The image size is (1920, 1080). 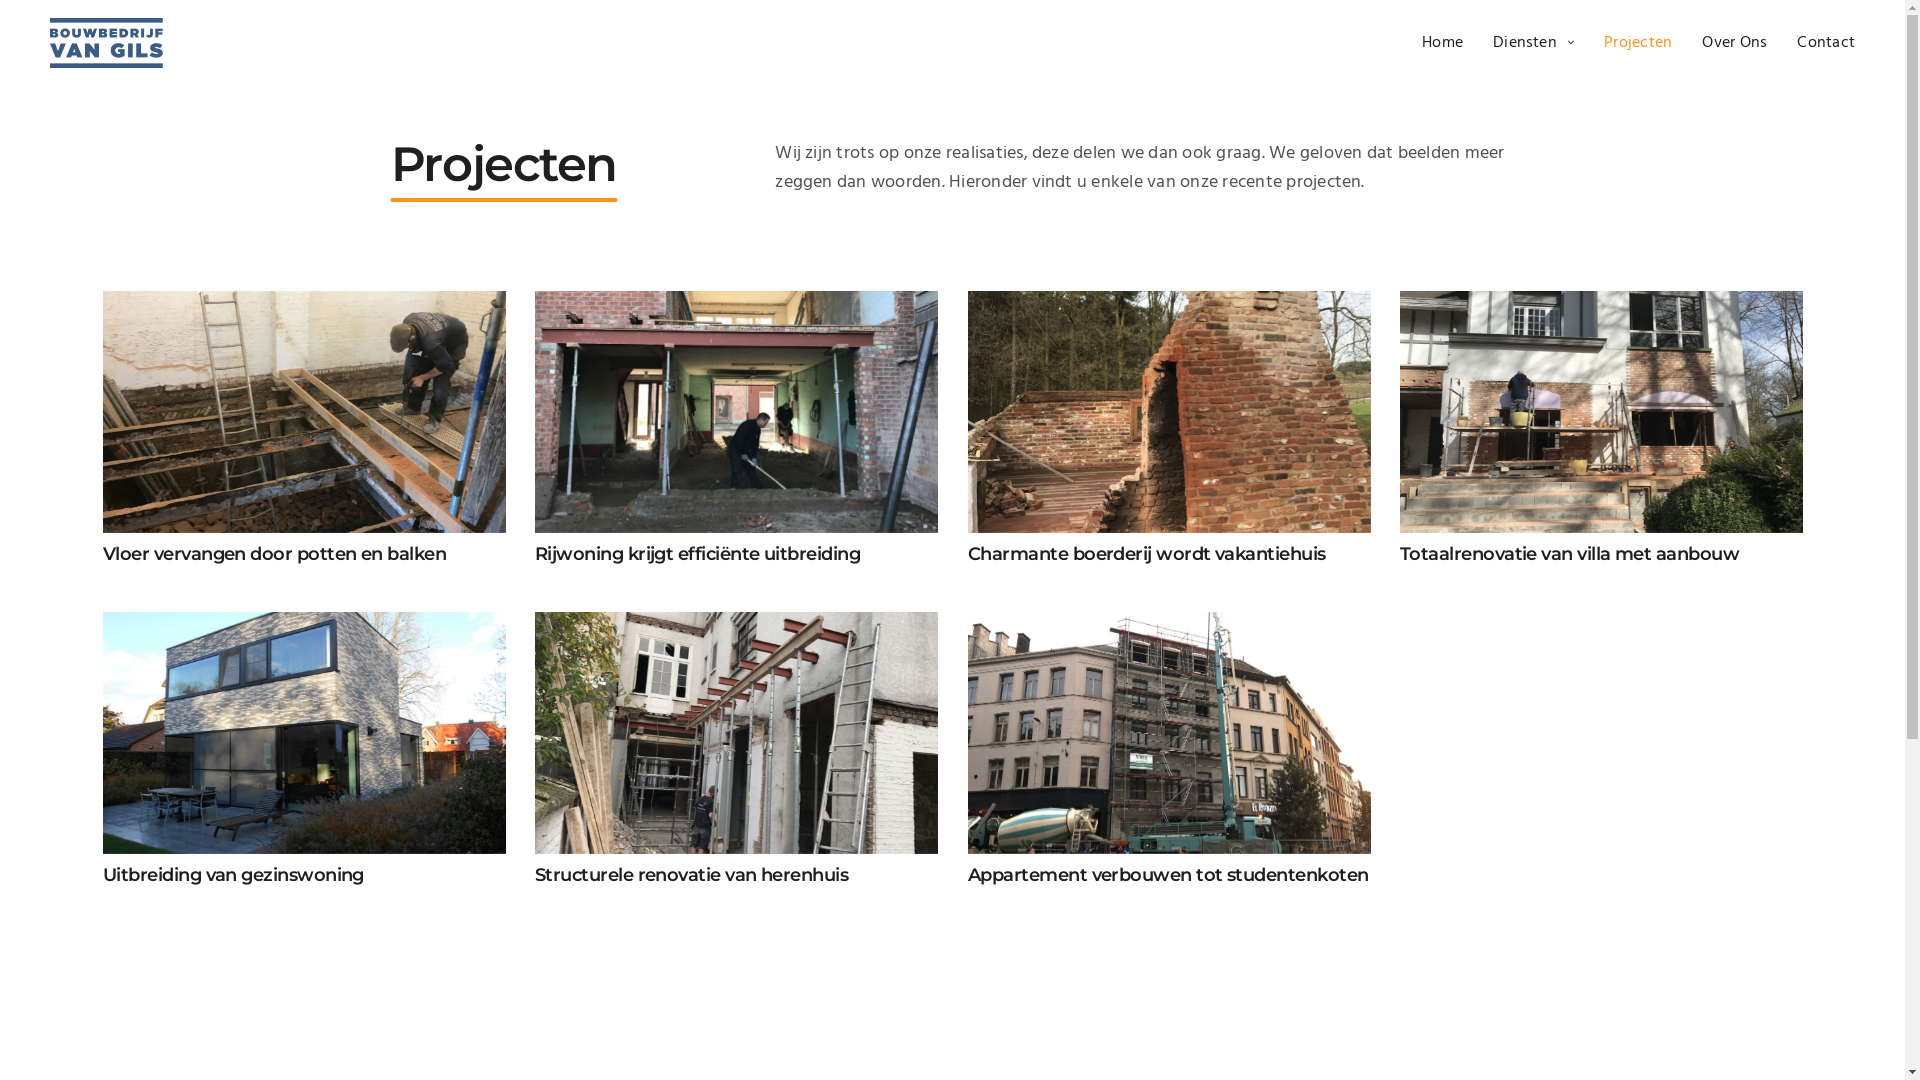 I want to click on Appartement verbouwen tot studentenkoten, so click(x=1168, y=773).